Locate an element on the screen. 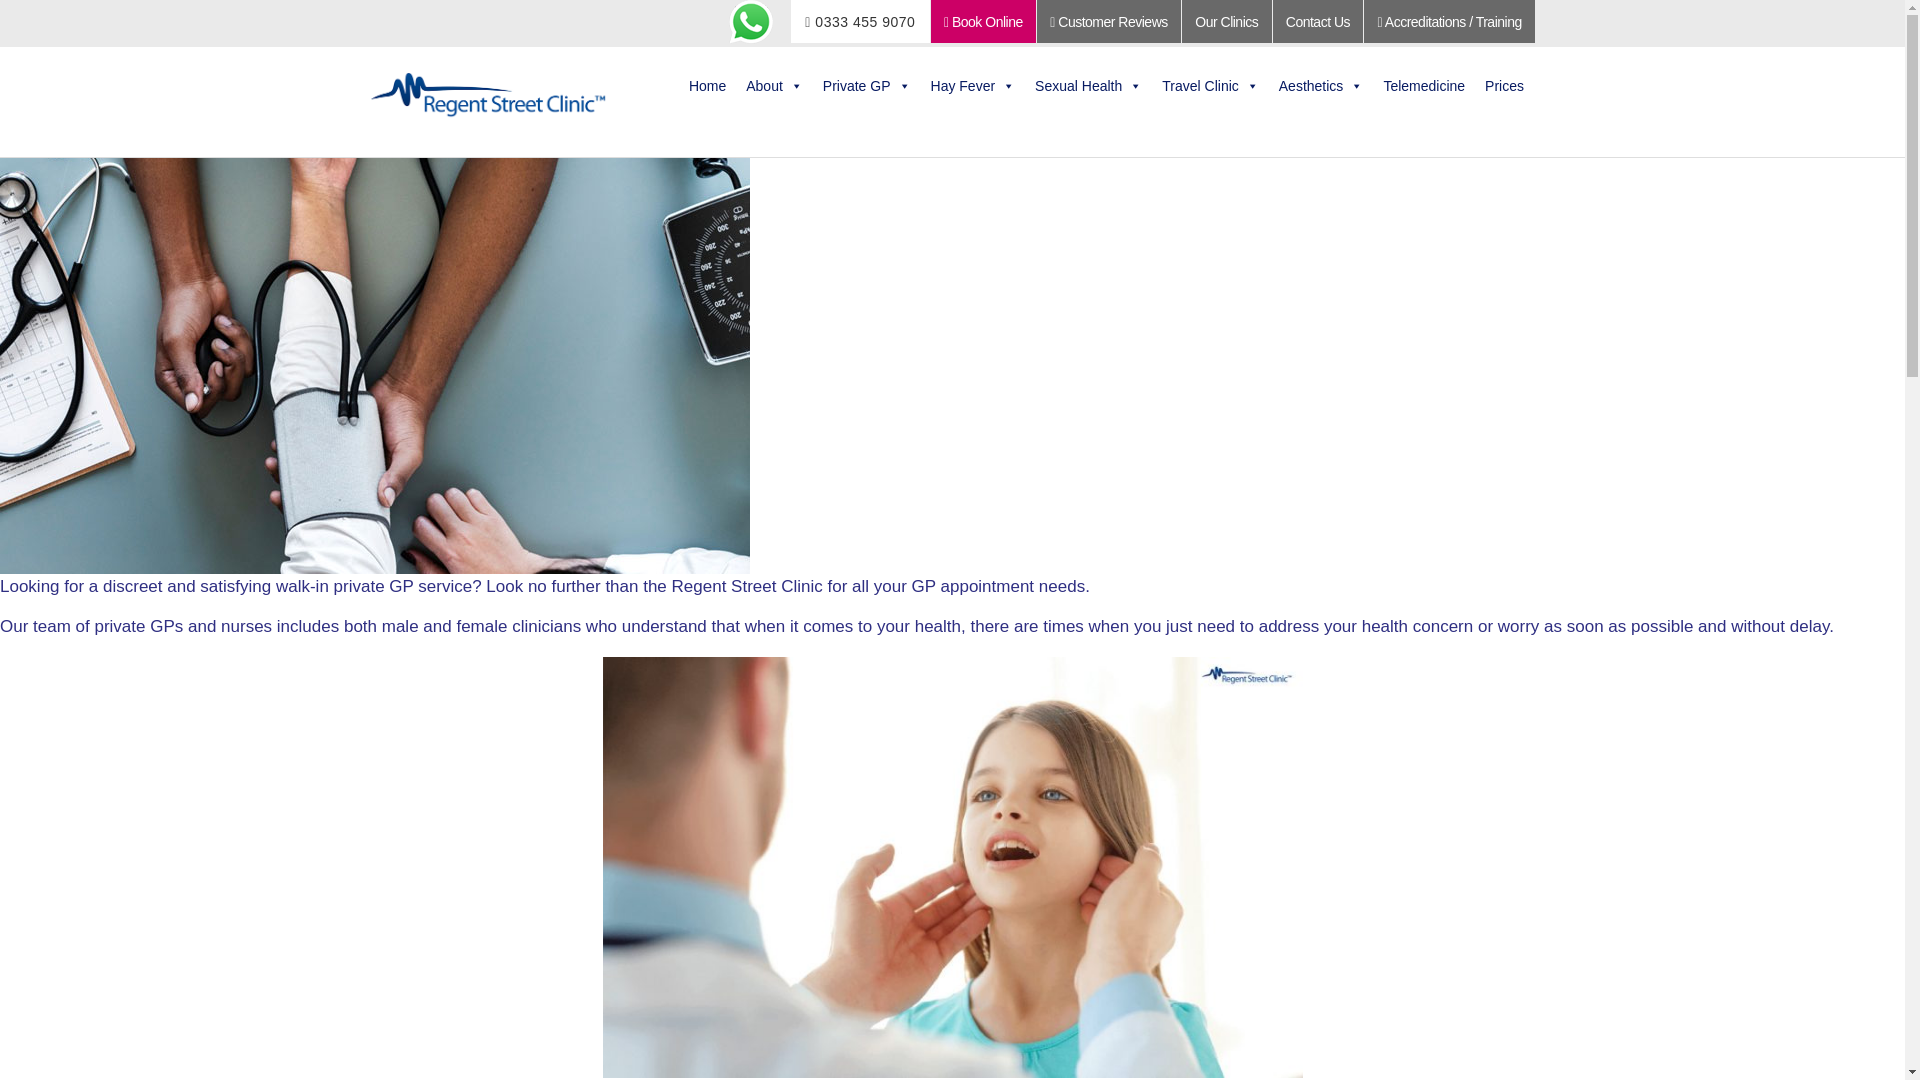  Contact Us is located at coordinates (1318, 22).